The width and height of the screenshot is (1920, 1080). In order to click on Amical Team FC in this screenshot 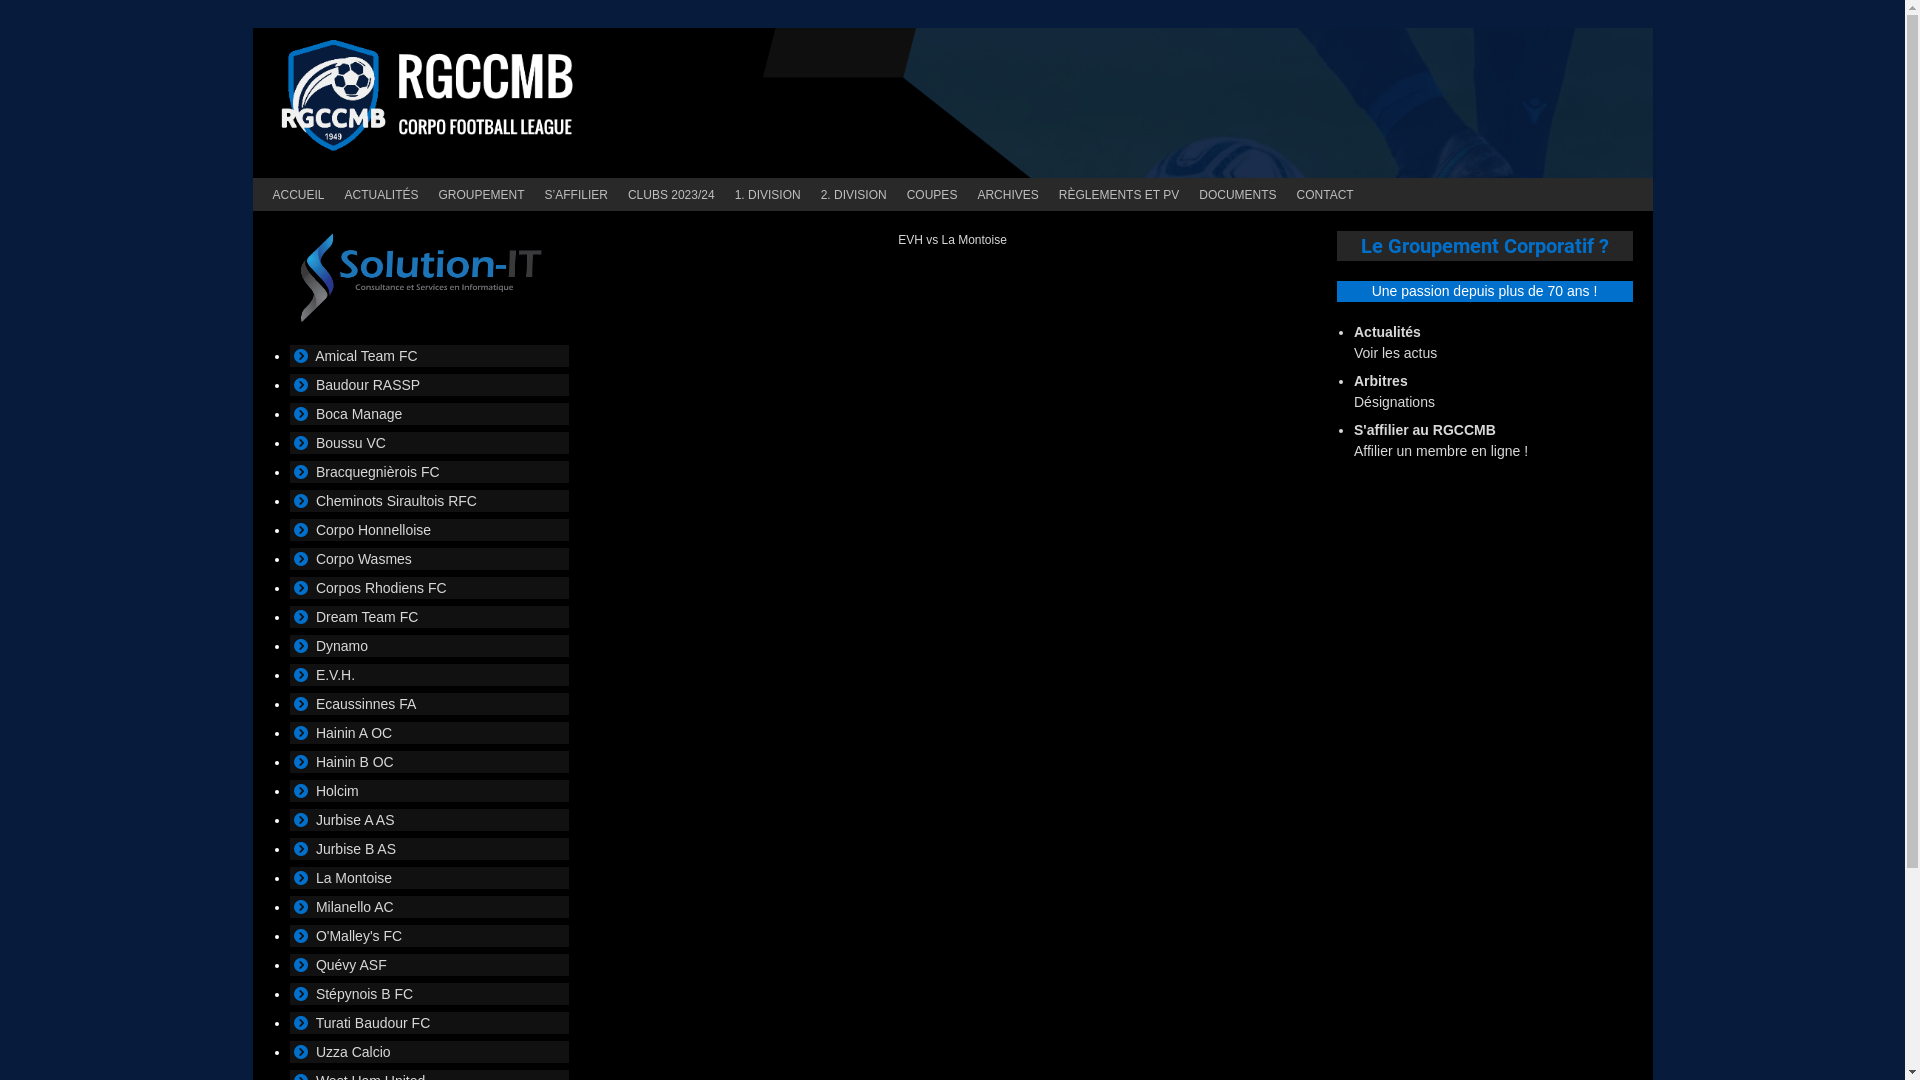, I will do `click(366, 356)`.